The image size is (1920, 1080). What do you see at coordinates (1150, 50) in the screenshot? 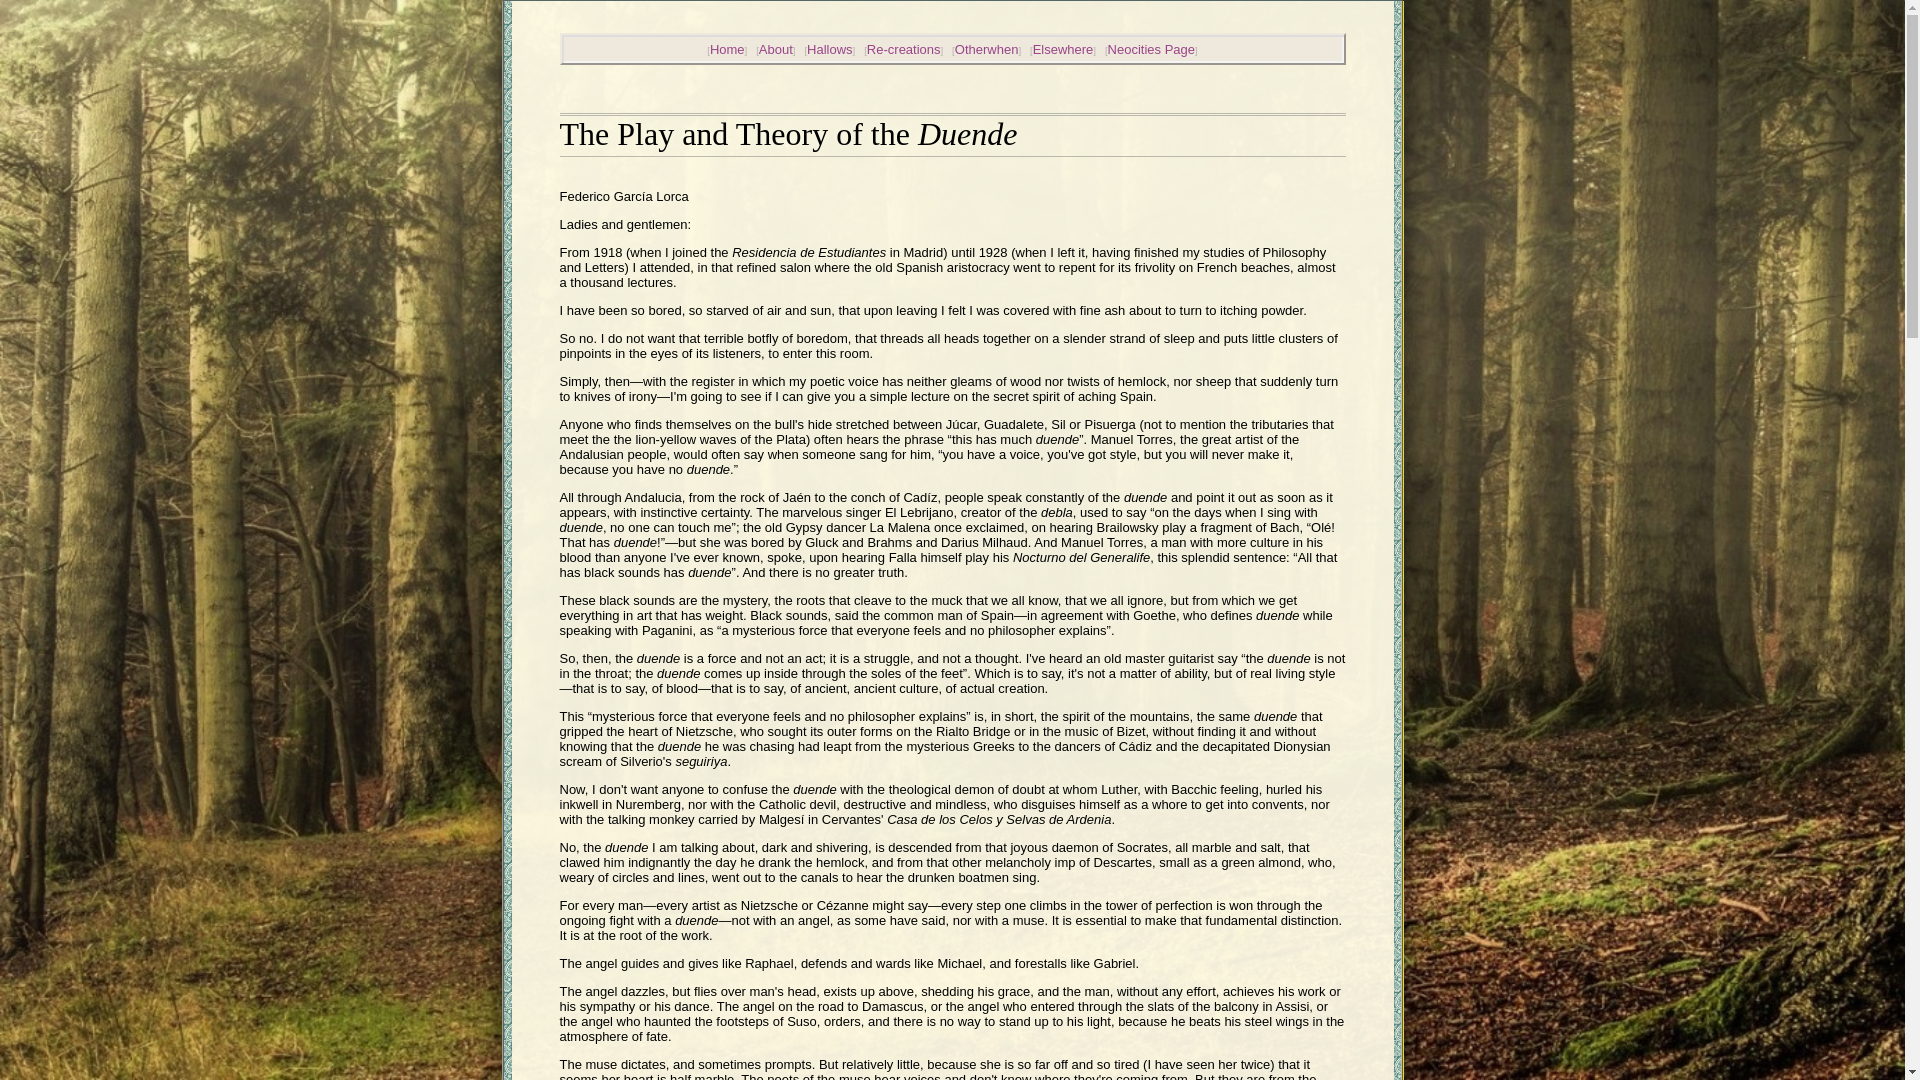
I see `Neocities Page` at bounding box center [1150, 50].